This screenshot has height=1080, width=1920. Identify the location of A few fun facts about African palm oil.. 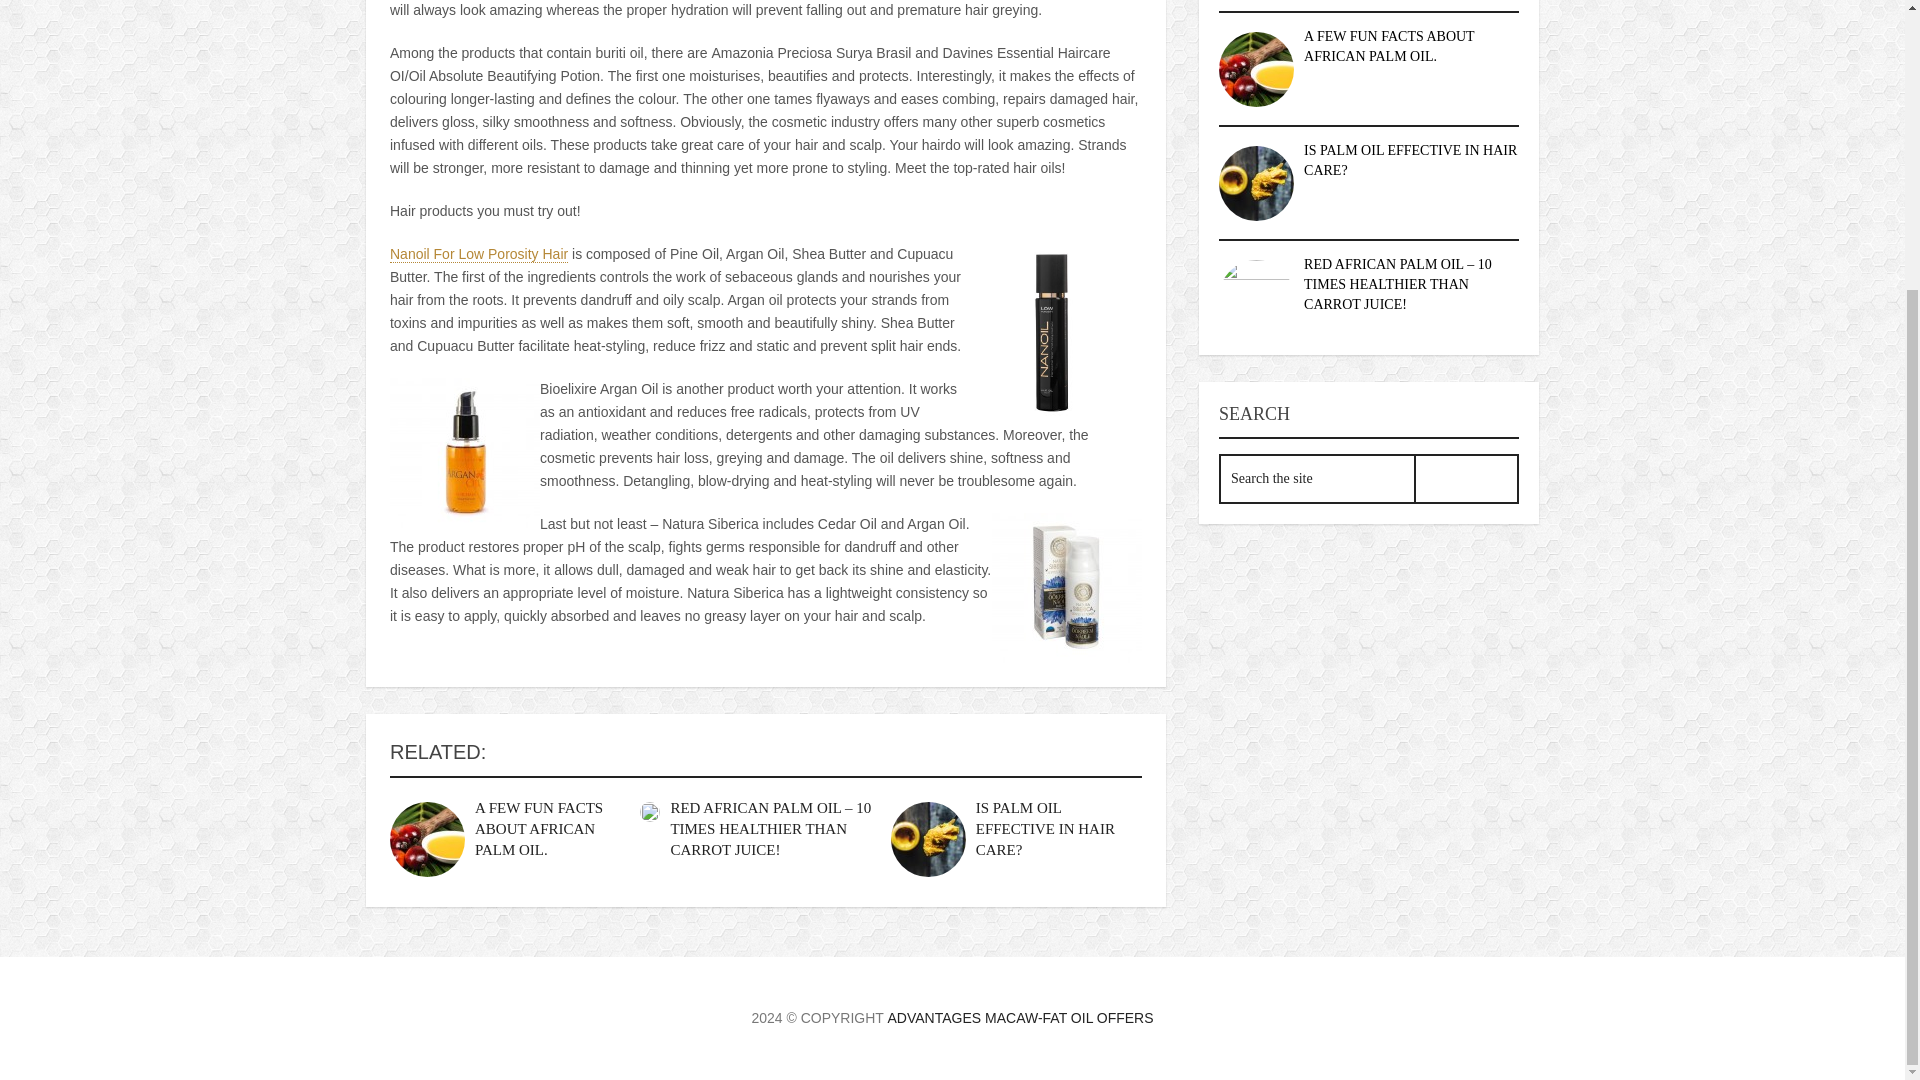
(538, 828).